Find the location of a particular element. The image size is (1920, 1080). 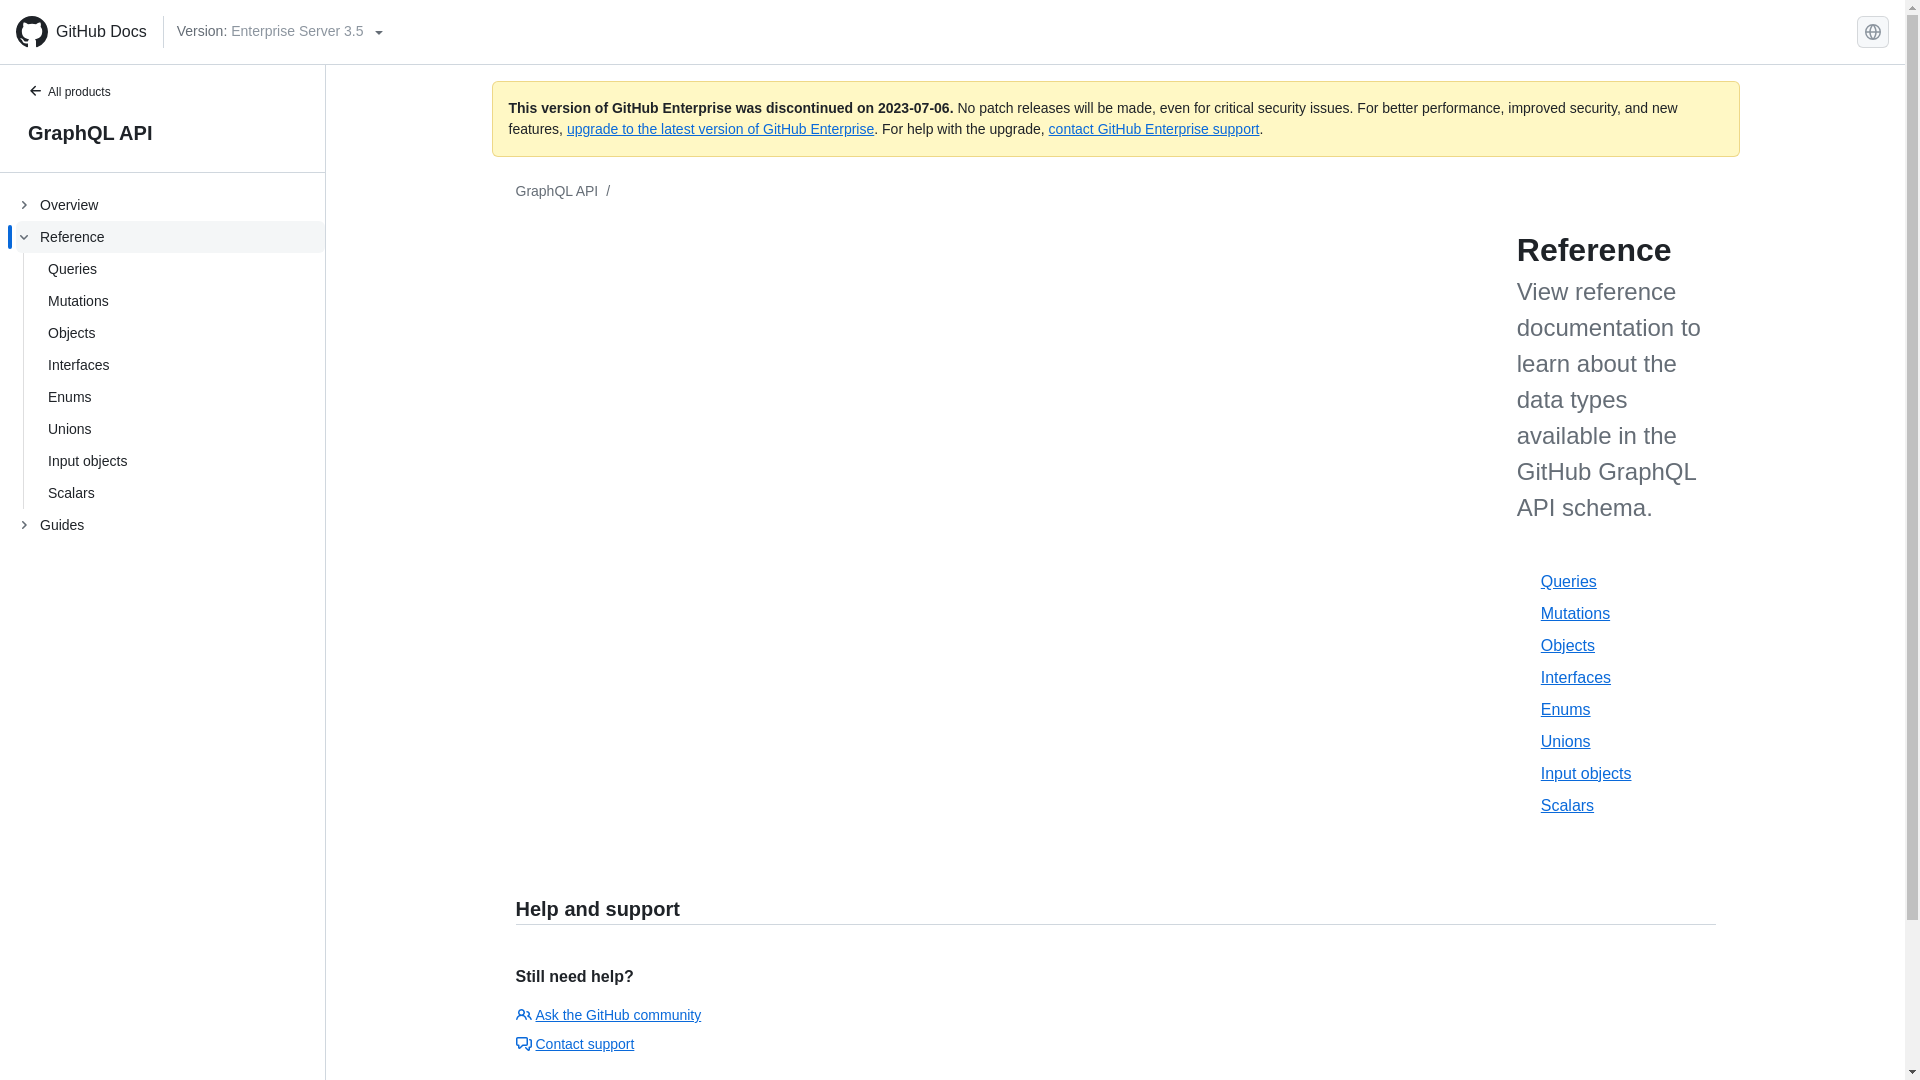

GraphQL API is located at coordinates (162, 132).